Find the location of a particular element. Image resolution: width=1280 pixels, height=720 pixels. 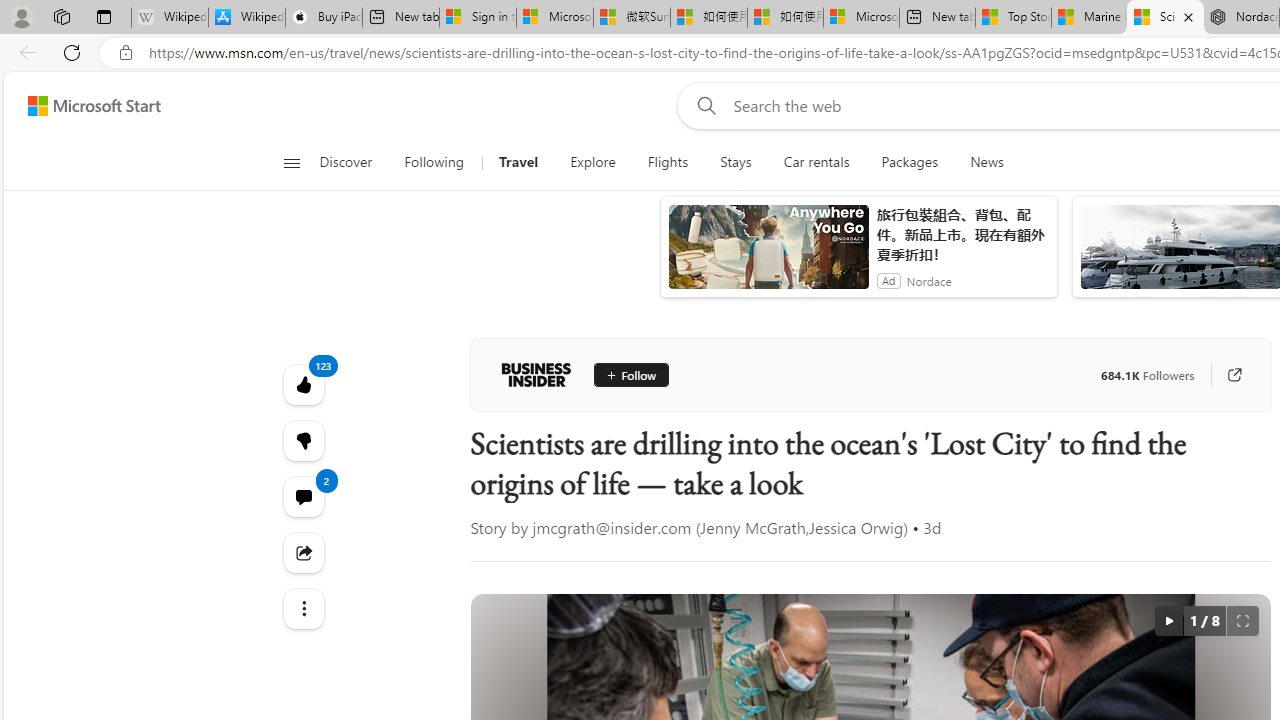

Follow is located at coordinates (630, 374).